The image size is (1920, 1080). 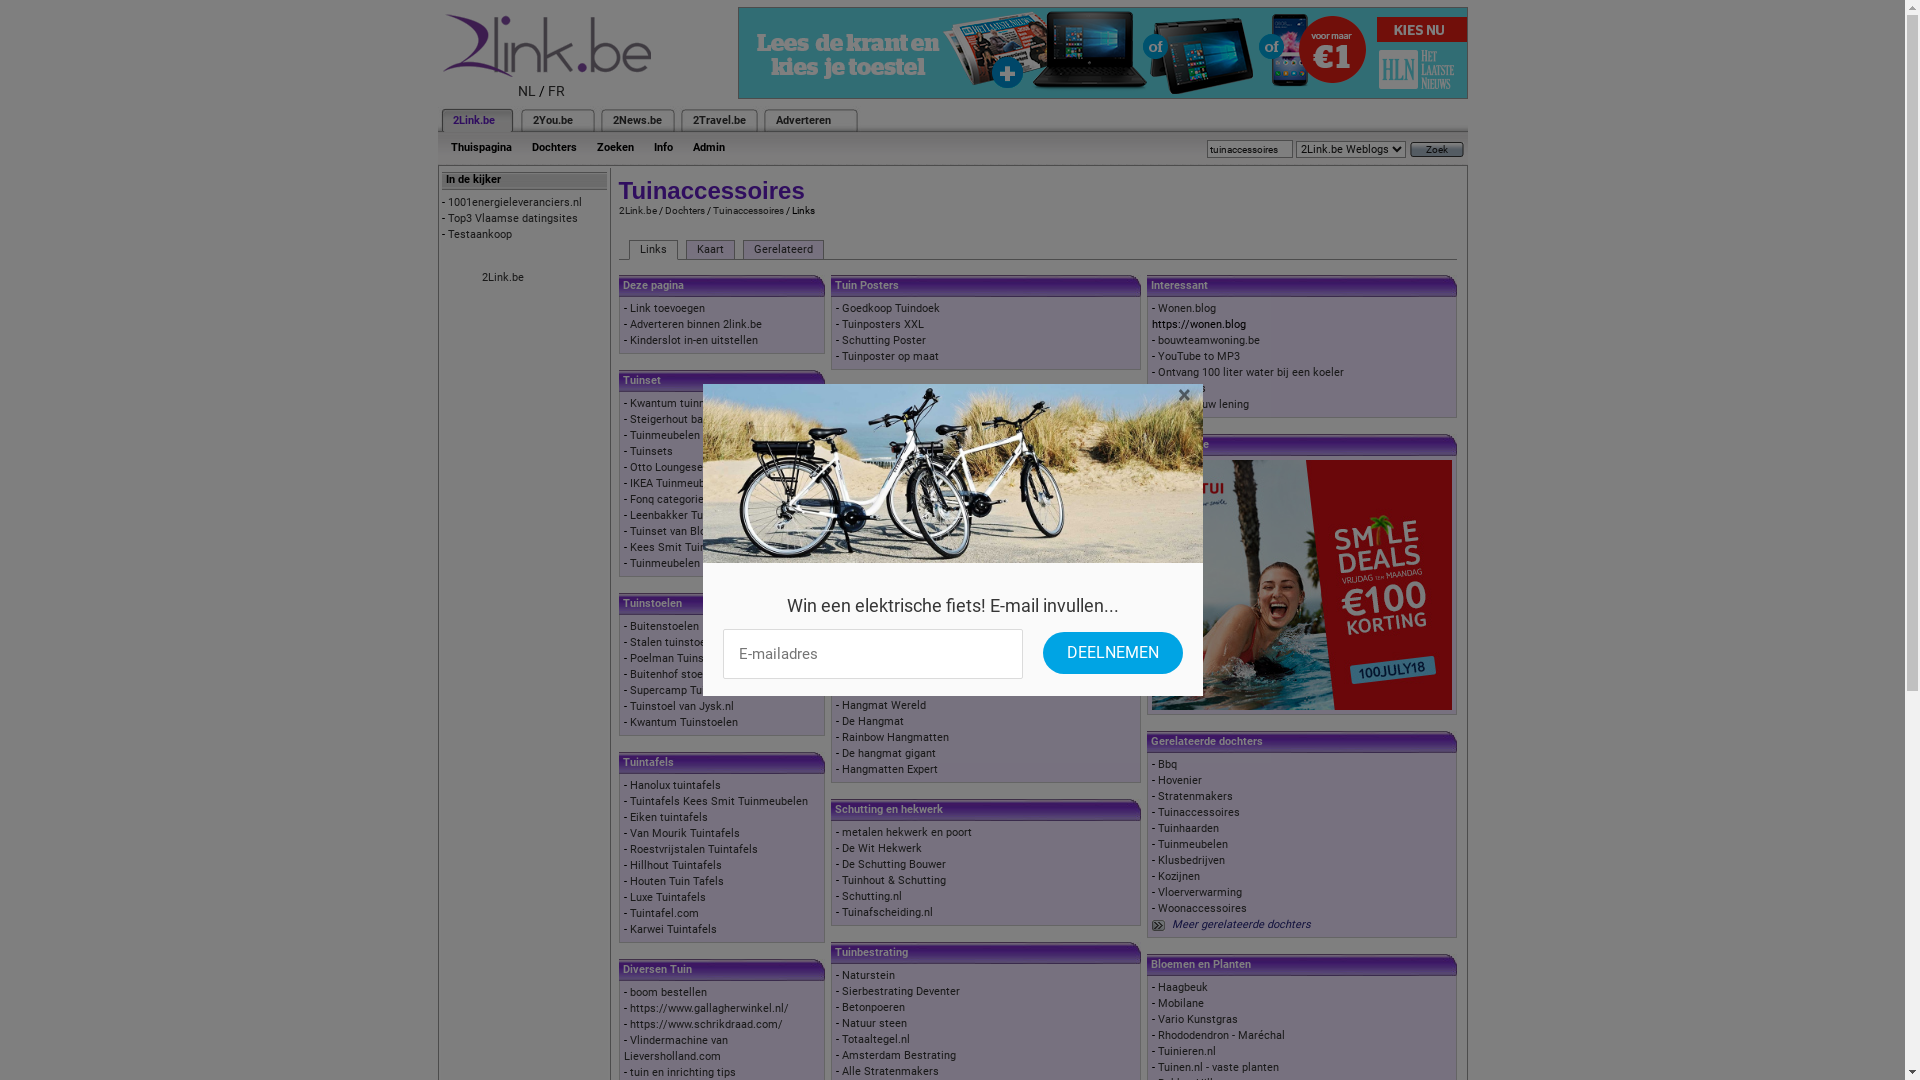 What do you see at coordinates (872, 896) in the screenshot?
I see `Schutting.nl` at bounding box center [872, 896].